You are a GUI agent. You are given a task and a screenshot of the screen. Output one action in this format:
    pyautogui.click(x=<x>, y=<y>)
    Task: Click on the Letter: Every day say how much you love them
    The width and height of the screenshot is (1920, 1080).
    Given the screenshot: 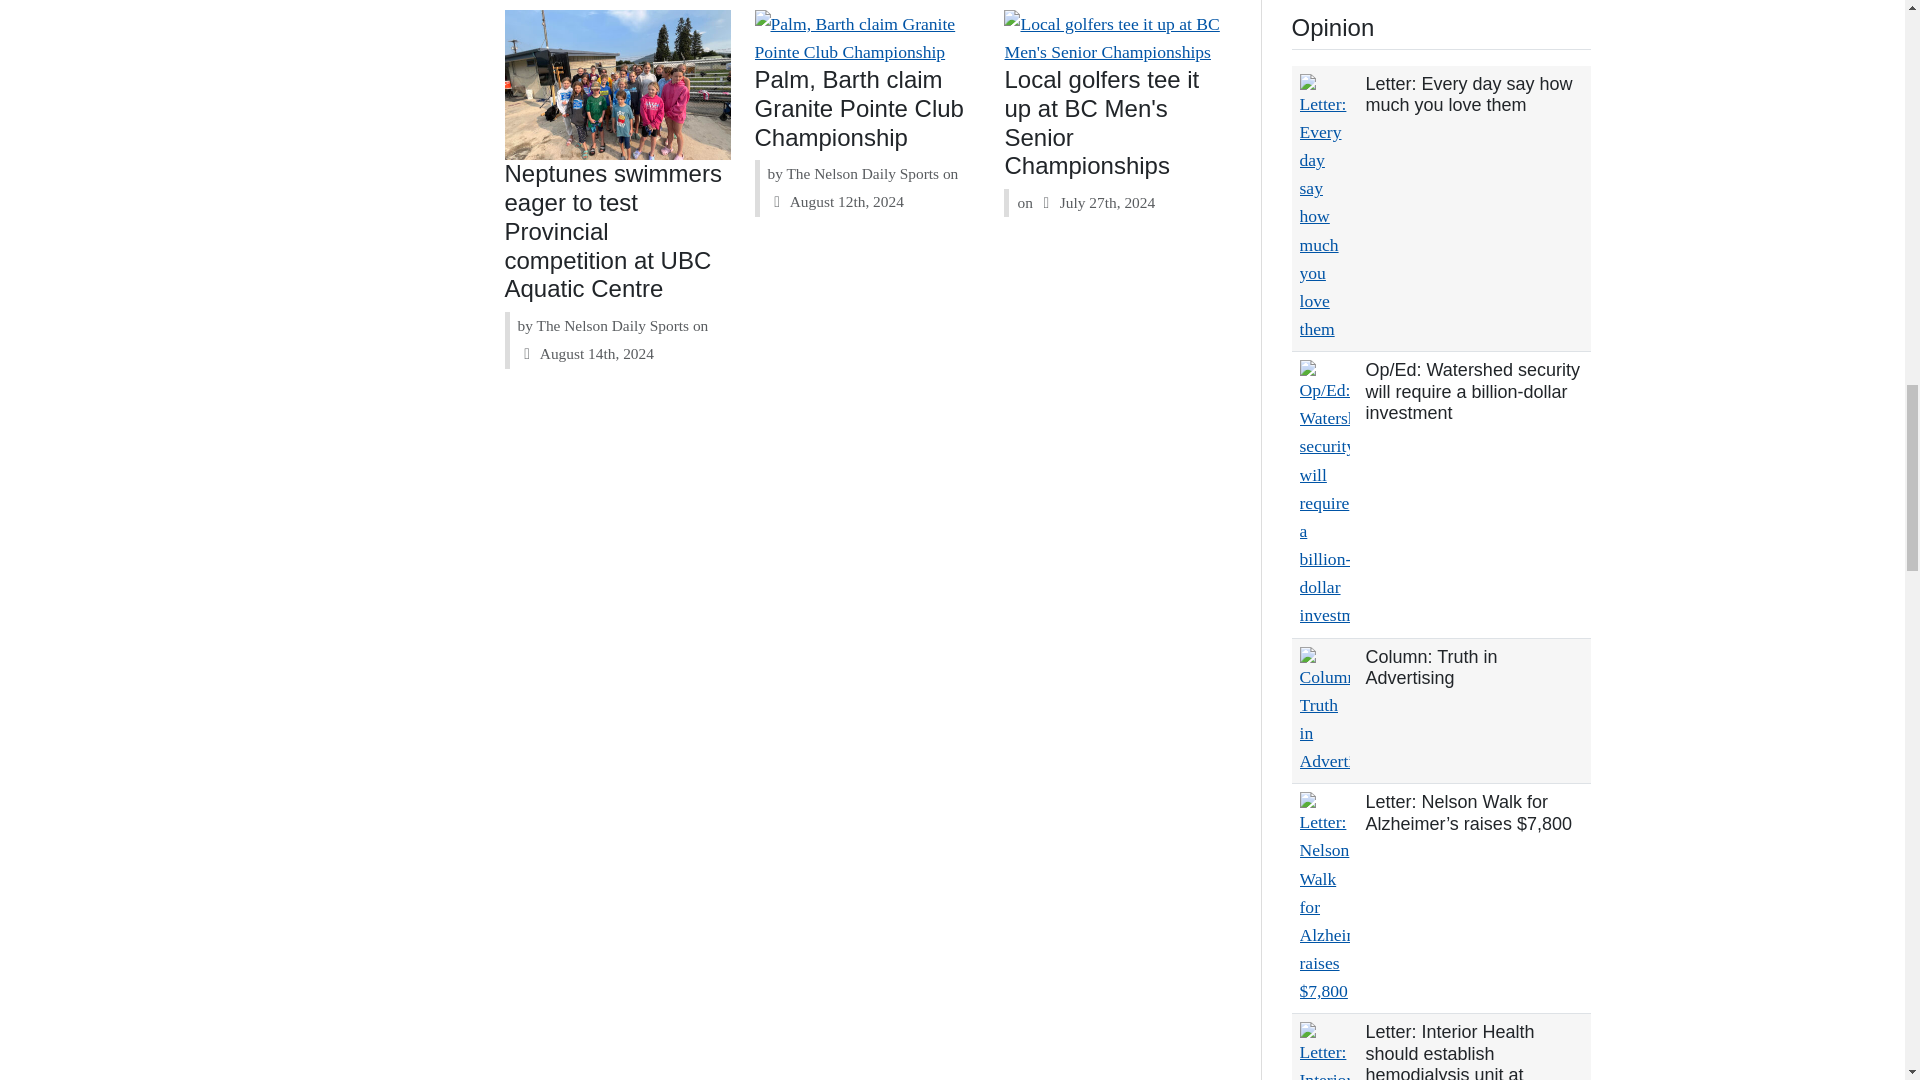 What is the action you would take?
    pyautogui.click(x=1468, y=94)
    